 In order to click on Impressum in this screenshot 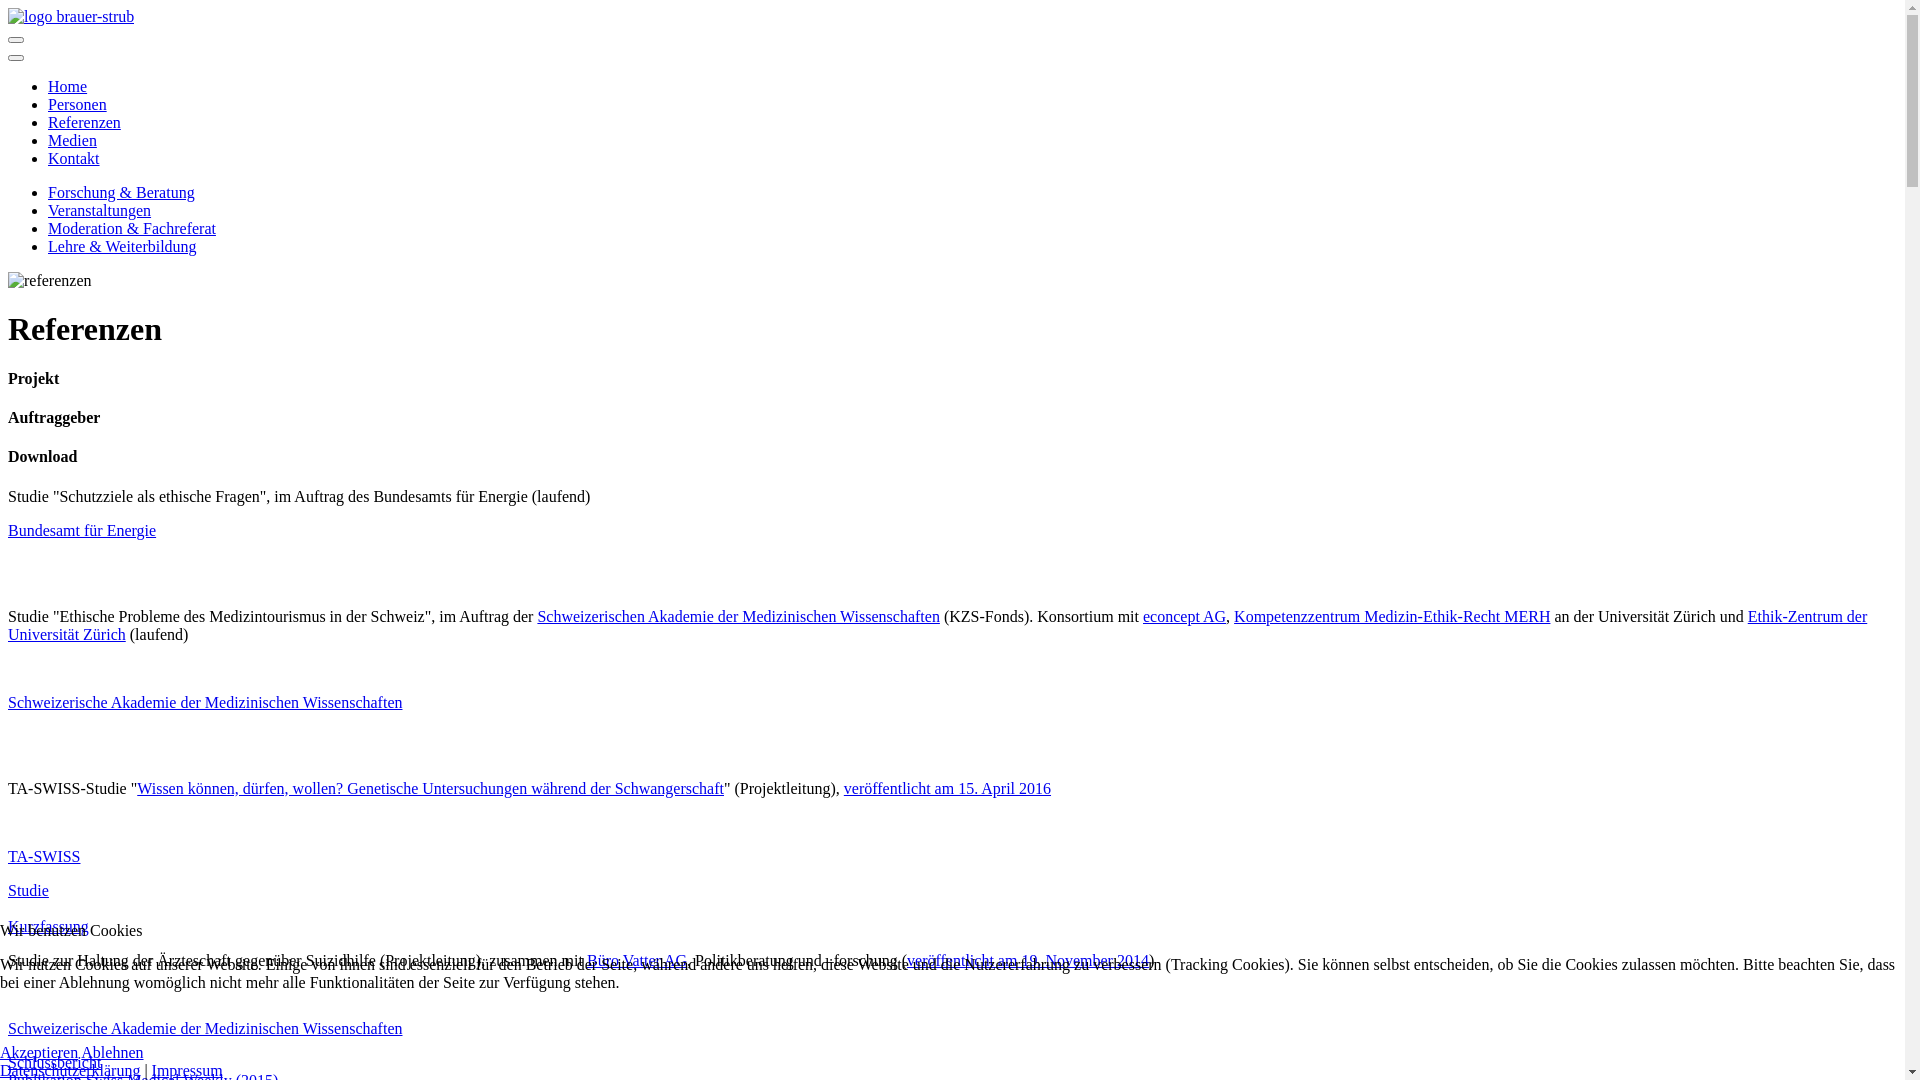, I will do `click(188, 1070)`.